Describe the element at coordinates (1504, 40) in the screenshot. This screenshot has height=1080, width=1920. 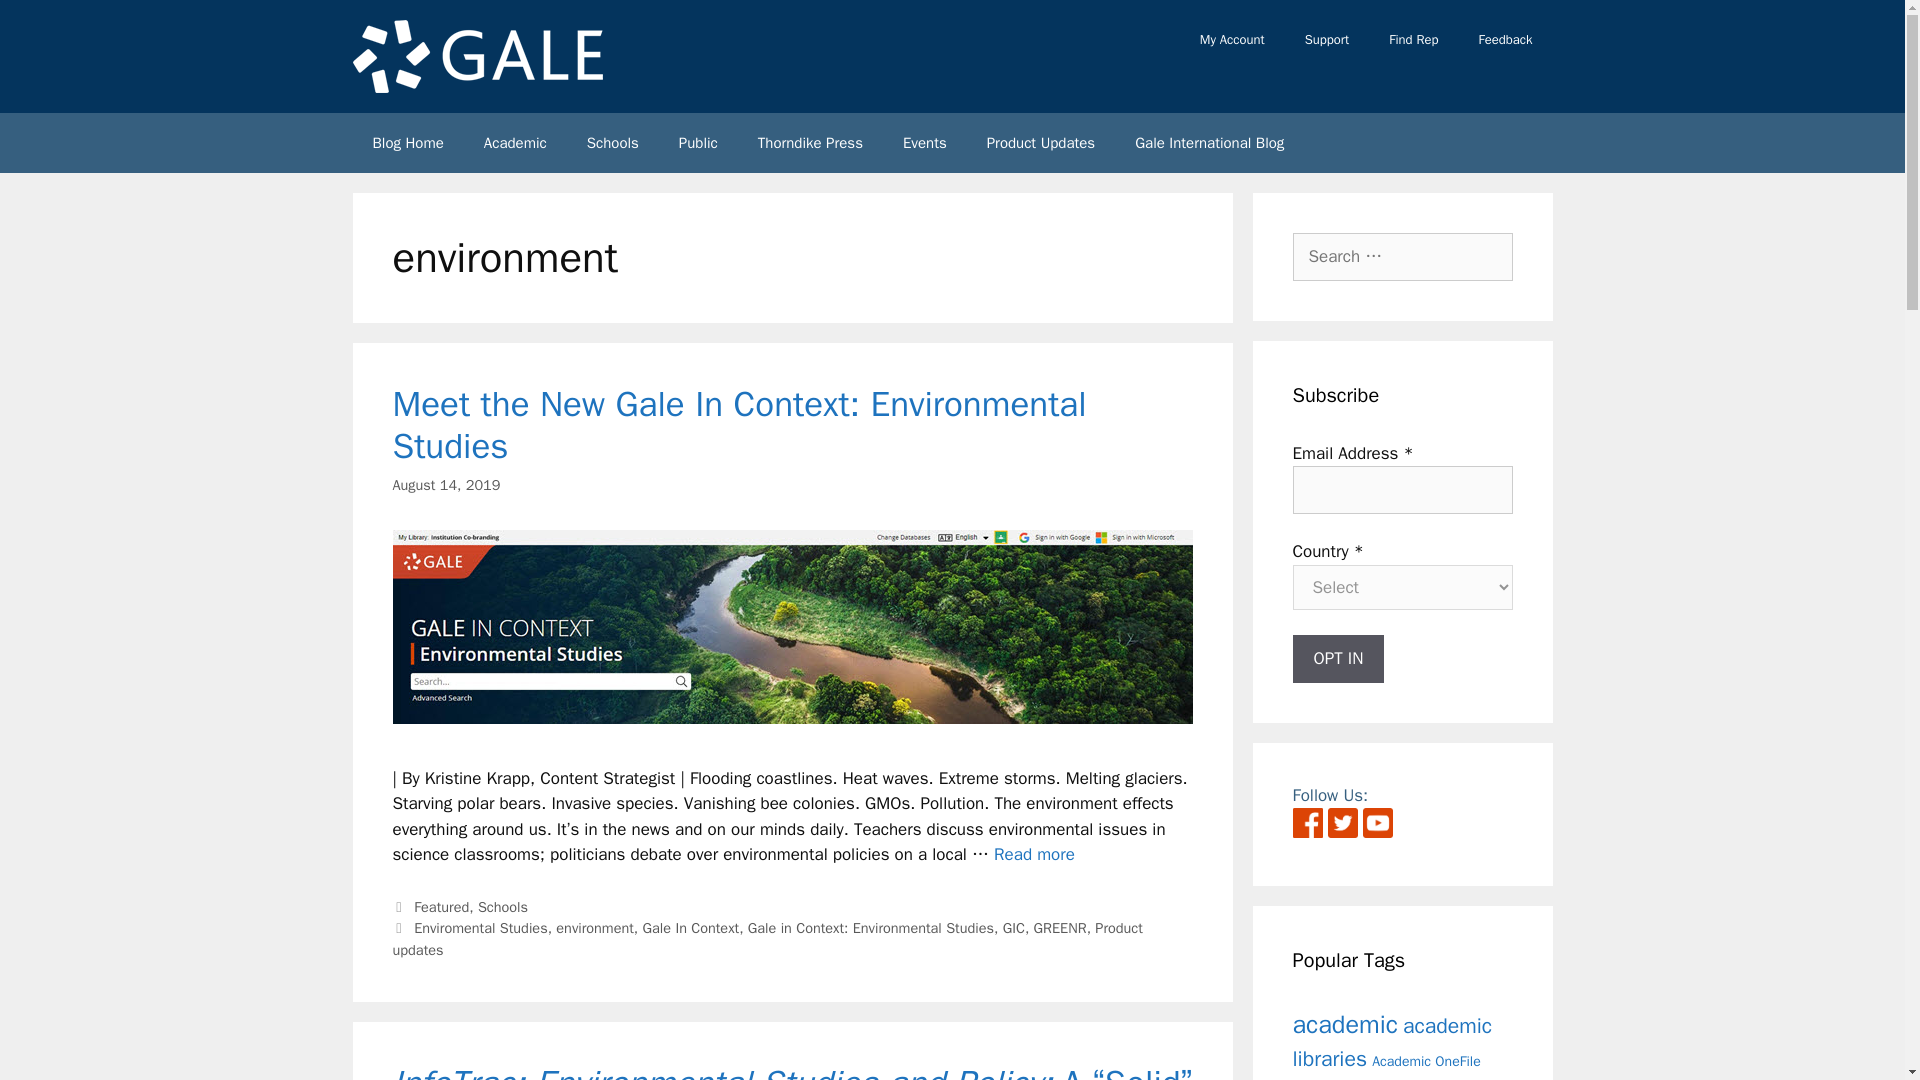
I see `Feedback` at that location.